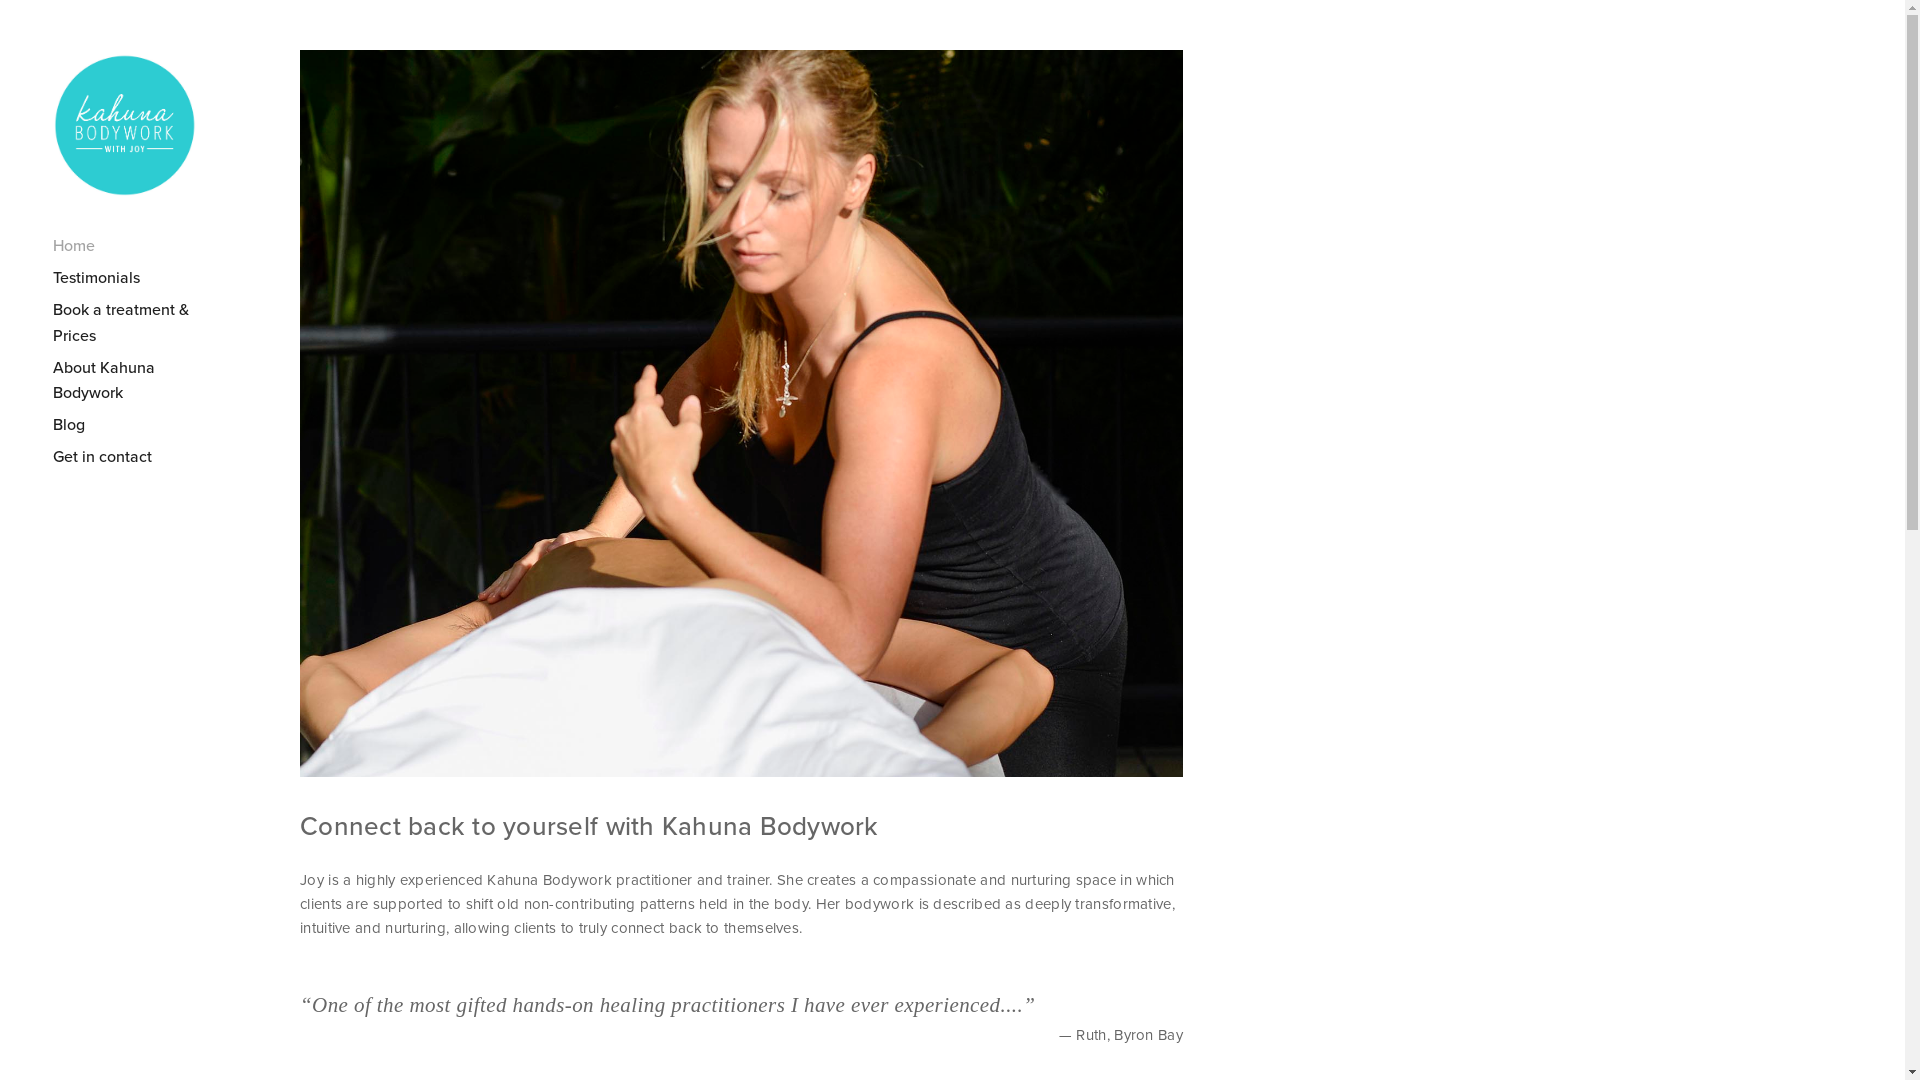 The image size is (1920, 1080). Describe the element at coordinates (140, 381) in the screenshot. I see `About Kahuna Bodywork` at that location.